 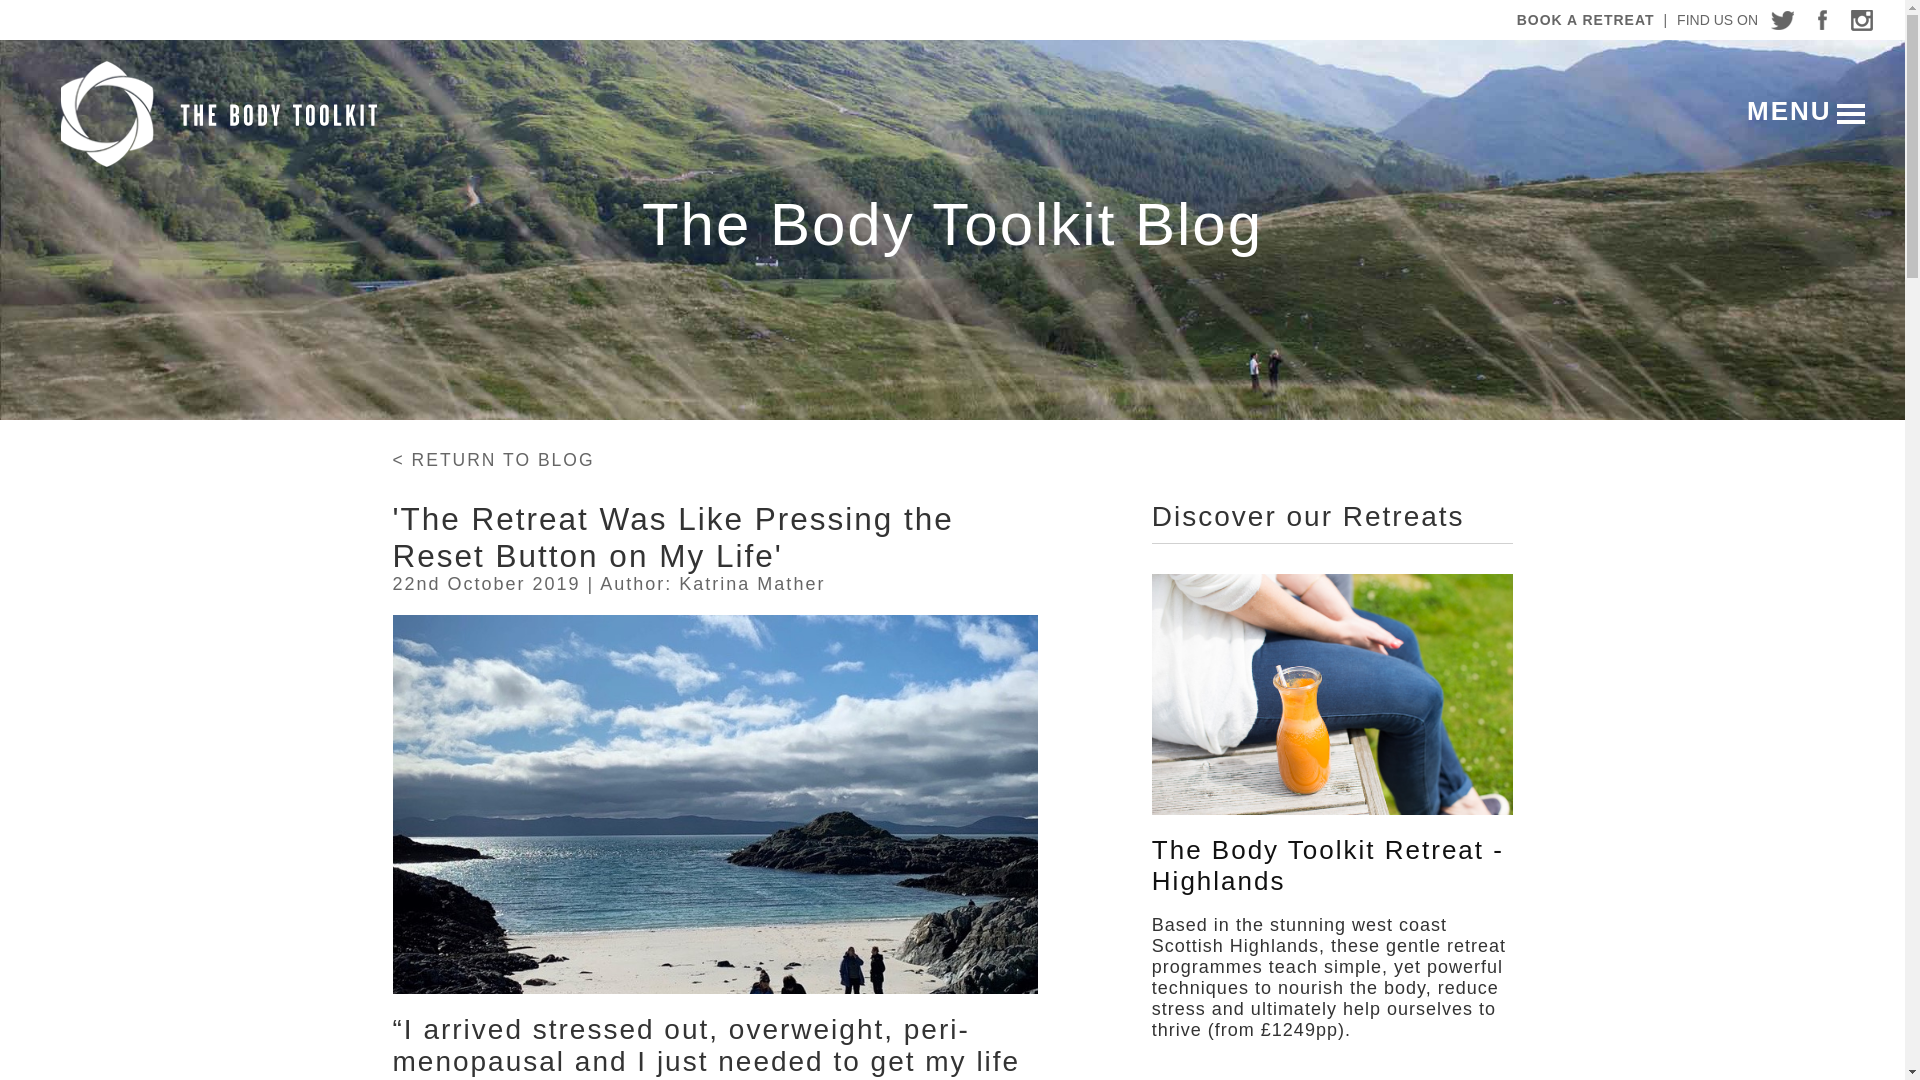 What do you see at coordinates (1332, 866) in the screenshot?
I see `The Body Toolkit Retreat - Highlands` at bounding box center [1332, 866].